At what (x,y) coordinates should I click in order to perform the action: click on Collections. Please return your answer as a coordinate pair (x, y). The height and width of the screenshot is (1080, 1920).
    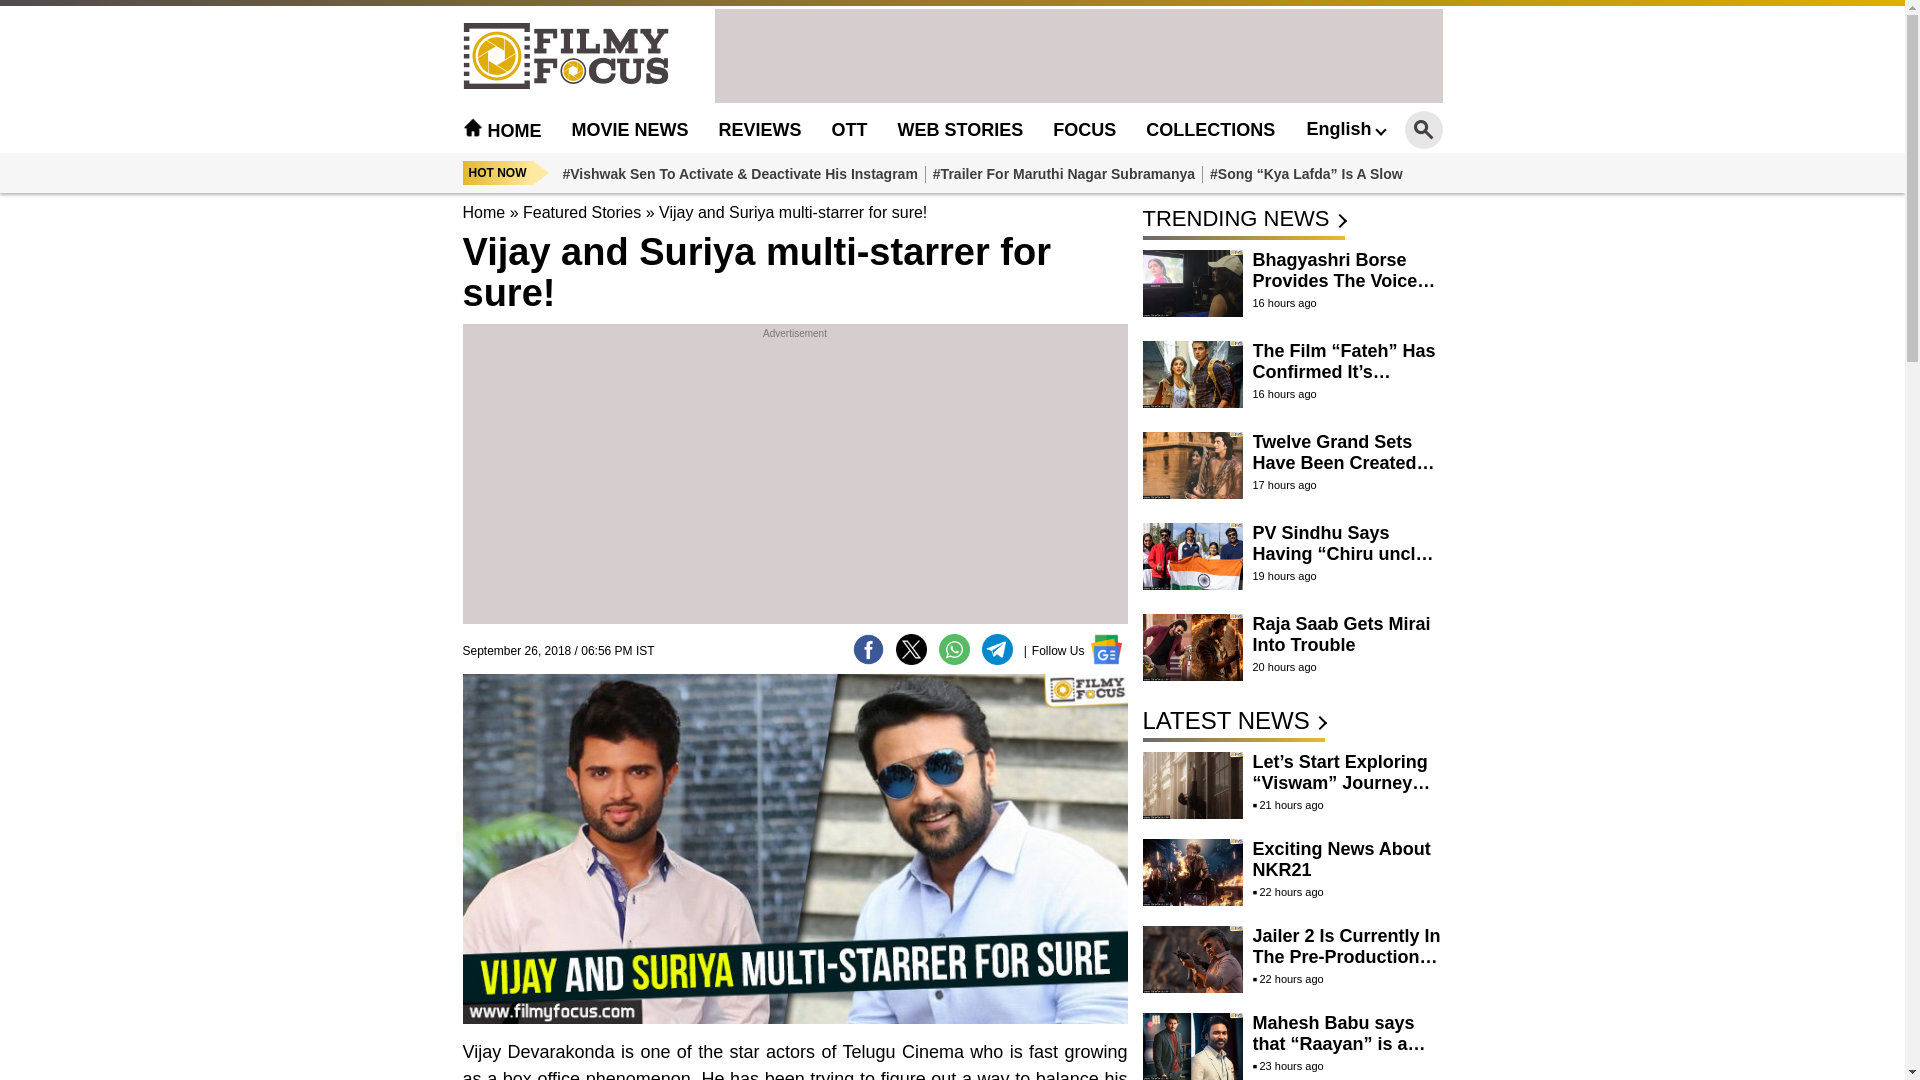
    Looking at the image, I should click on (1210, 130).